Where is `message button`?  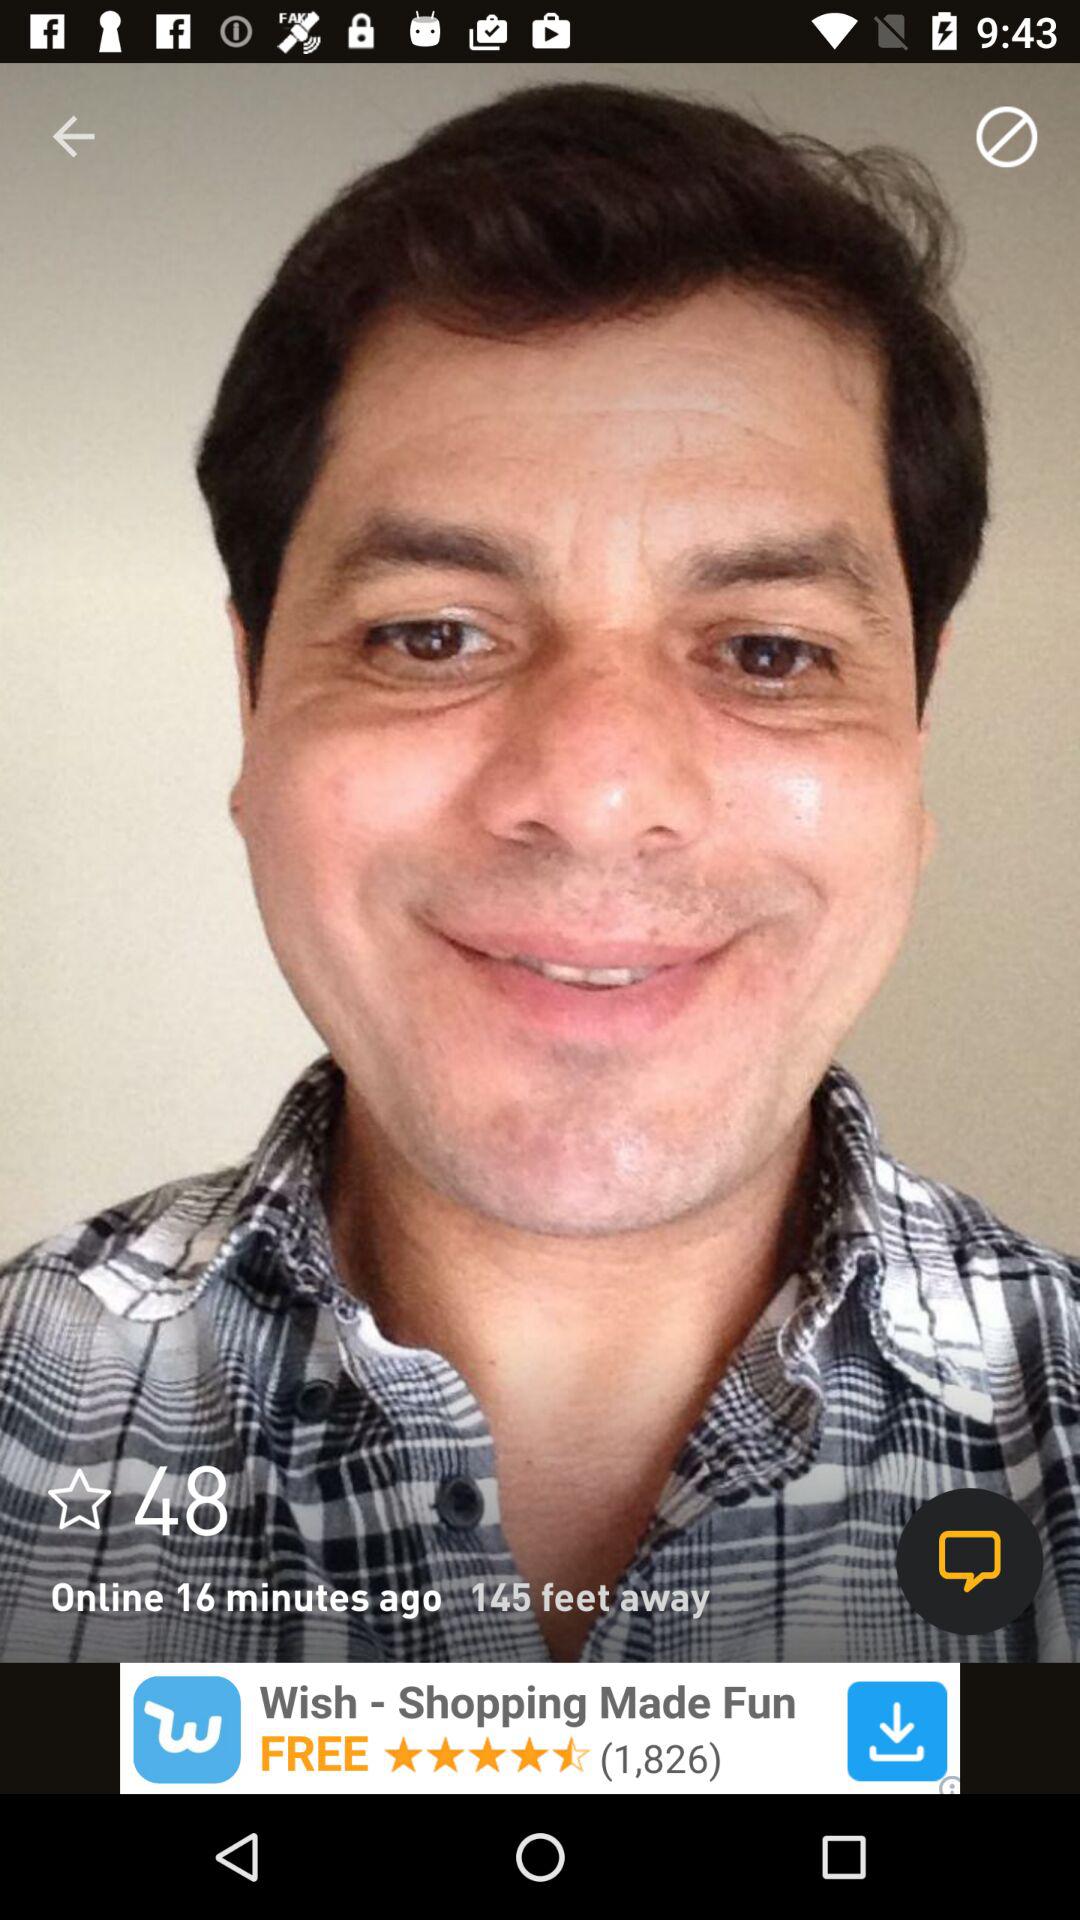
message button is located at coordinates (970, 1562).